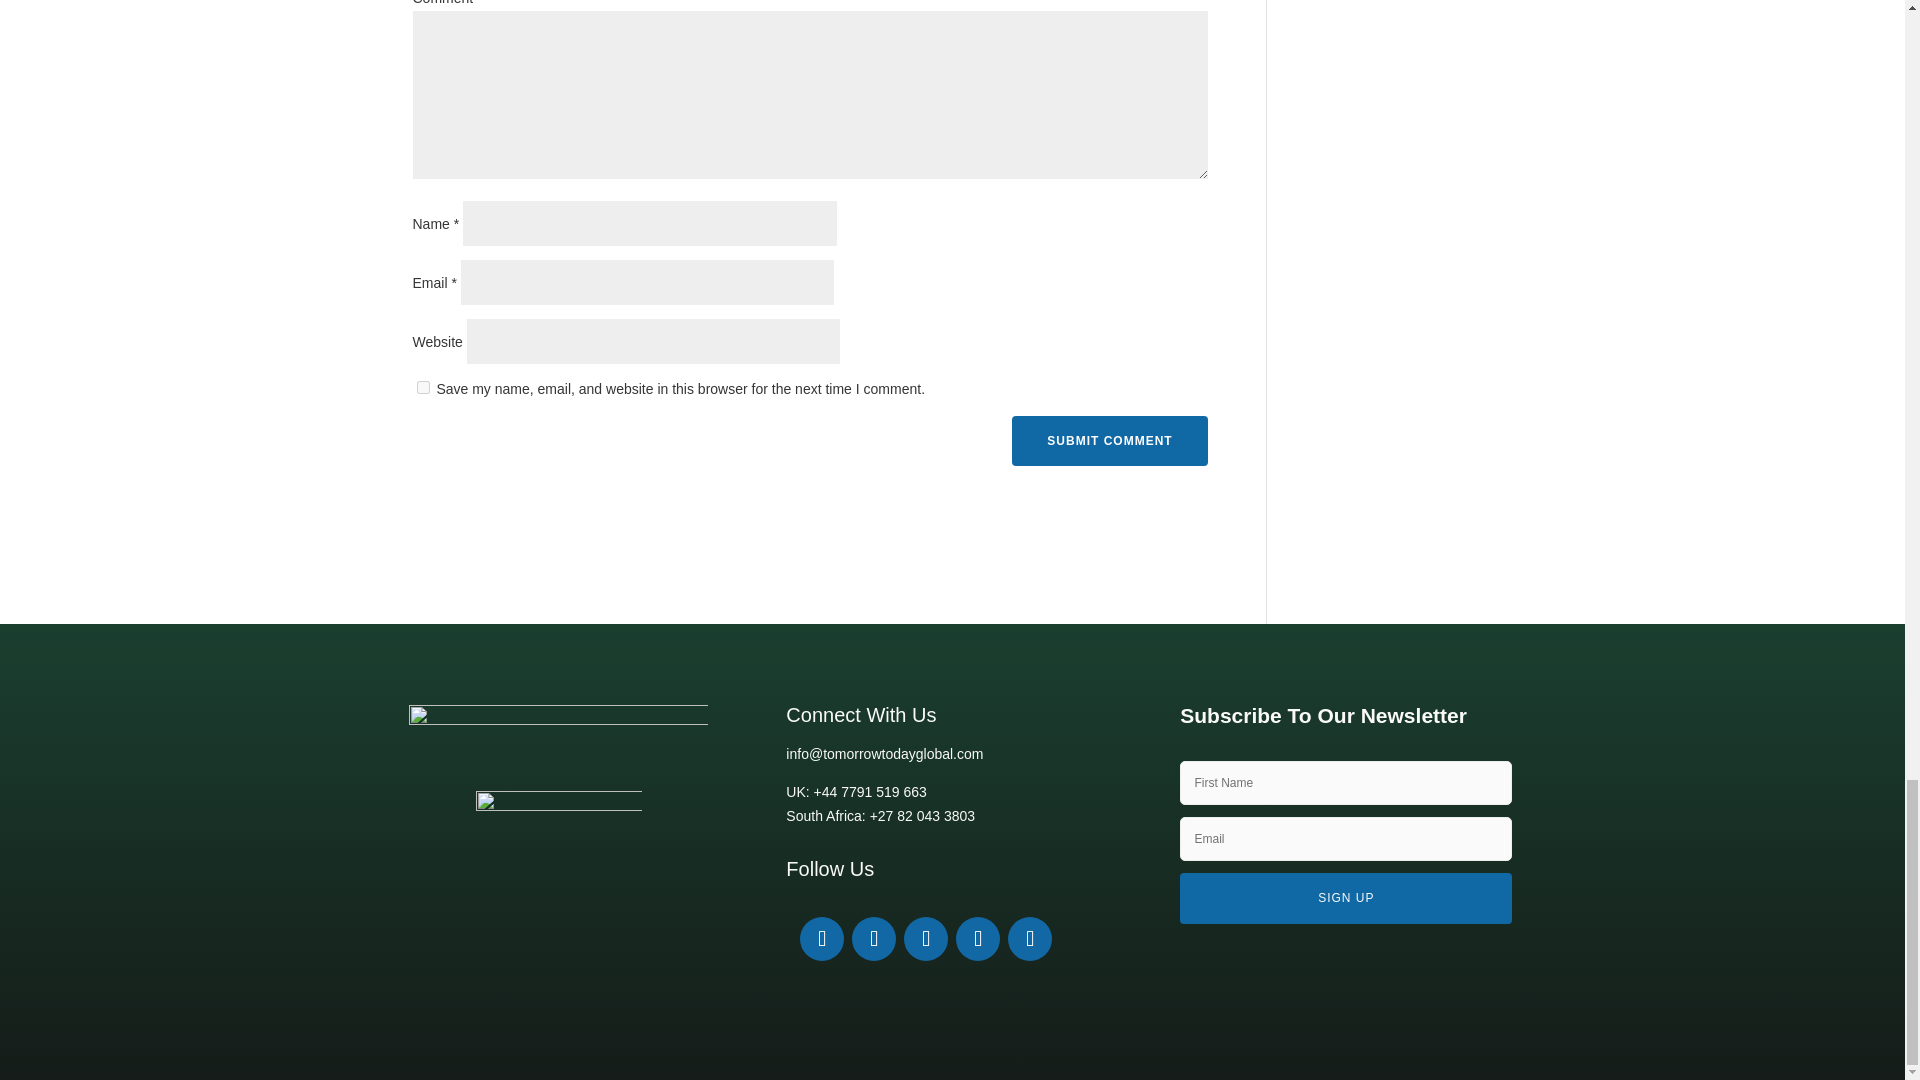 This screenshot has height=1080, width=1920. What do you see at coordinates (978, 938) in the screenshot?
I see `Follow on Instagram` at bounding box center [978, 938].